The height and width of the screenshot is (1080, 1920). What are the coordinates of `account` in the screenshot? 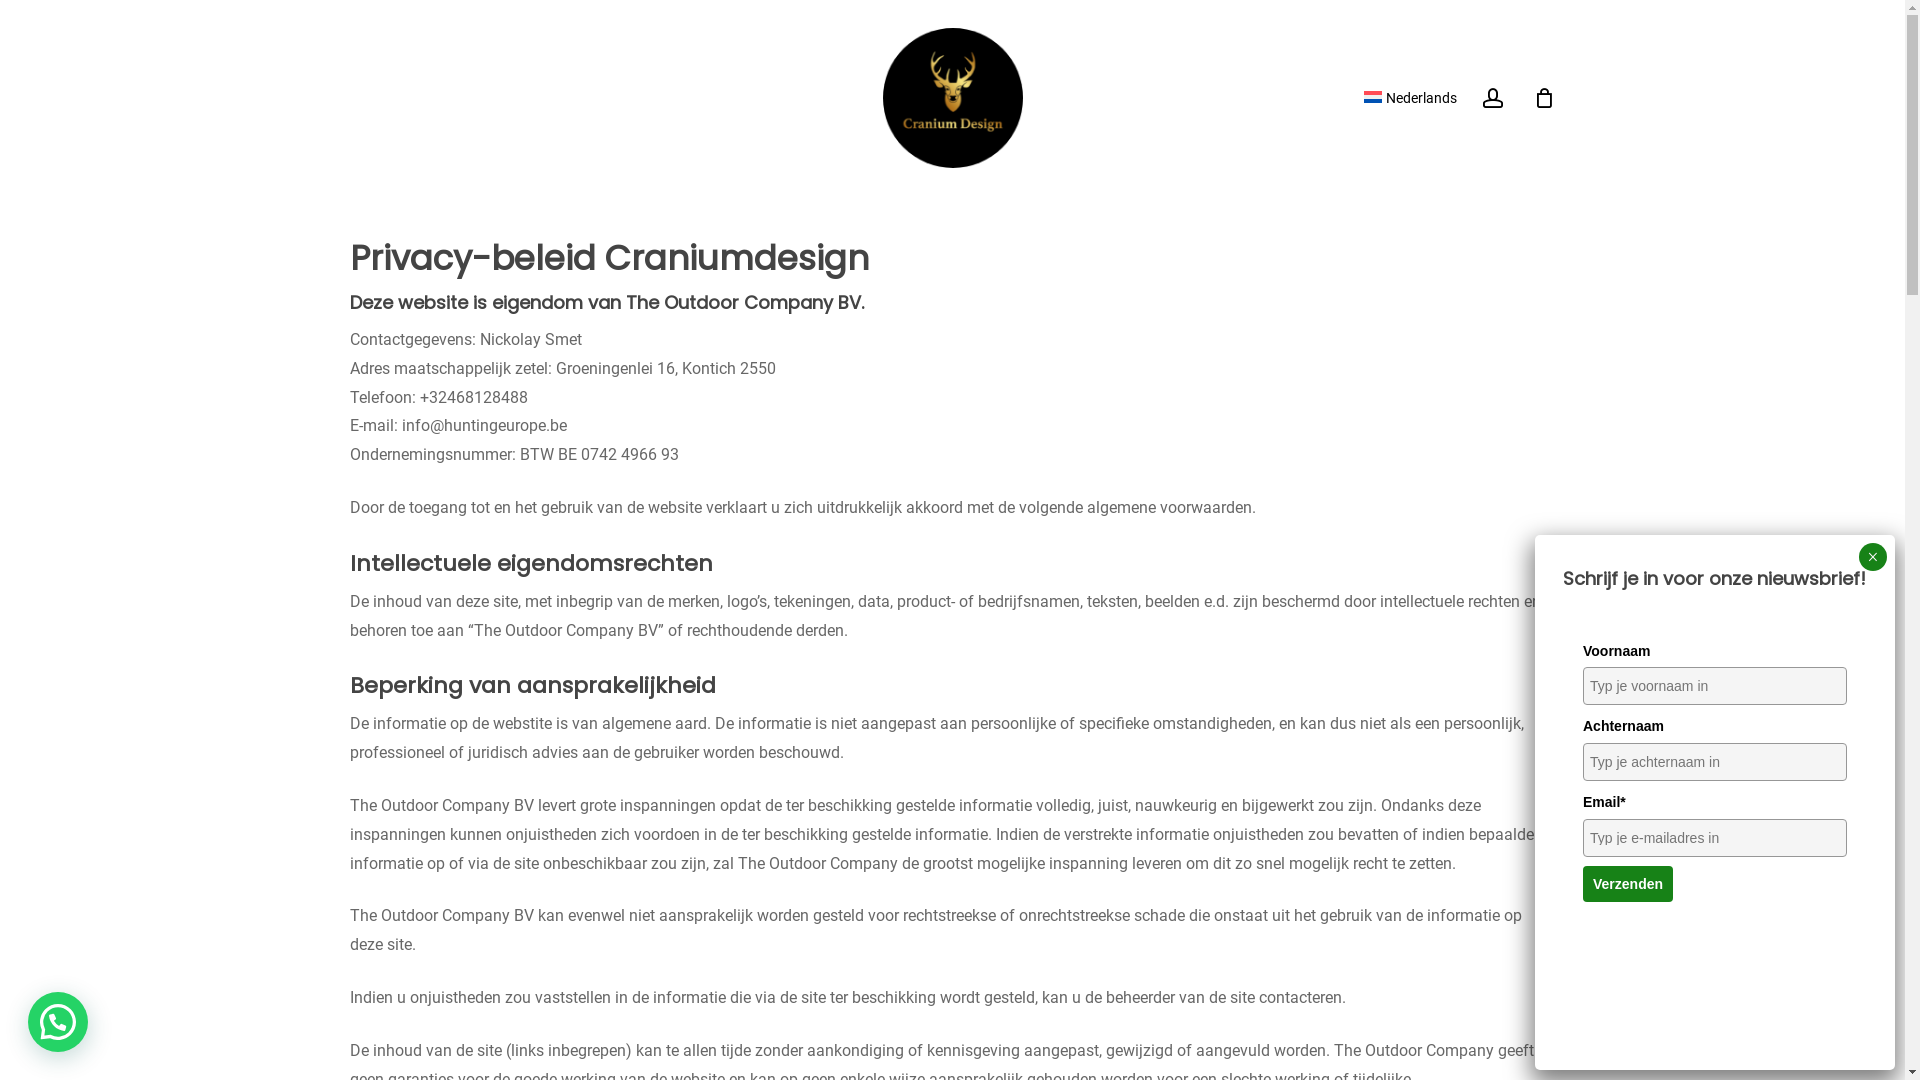 It's located at (1493, 98).